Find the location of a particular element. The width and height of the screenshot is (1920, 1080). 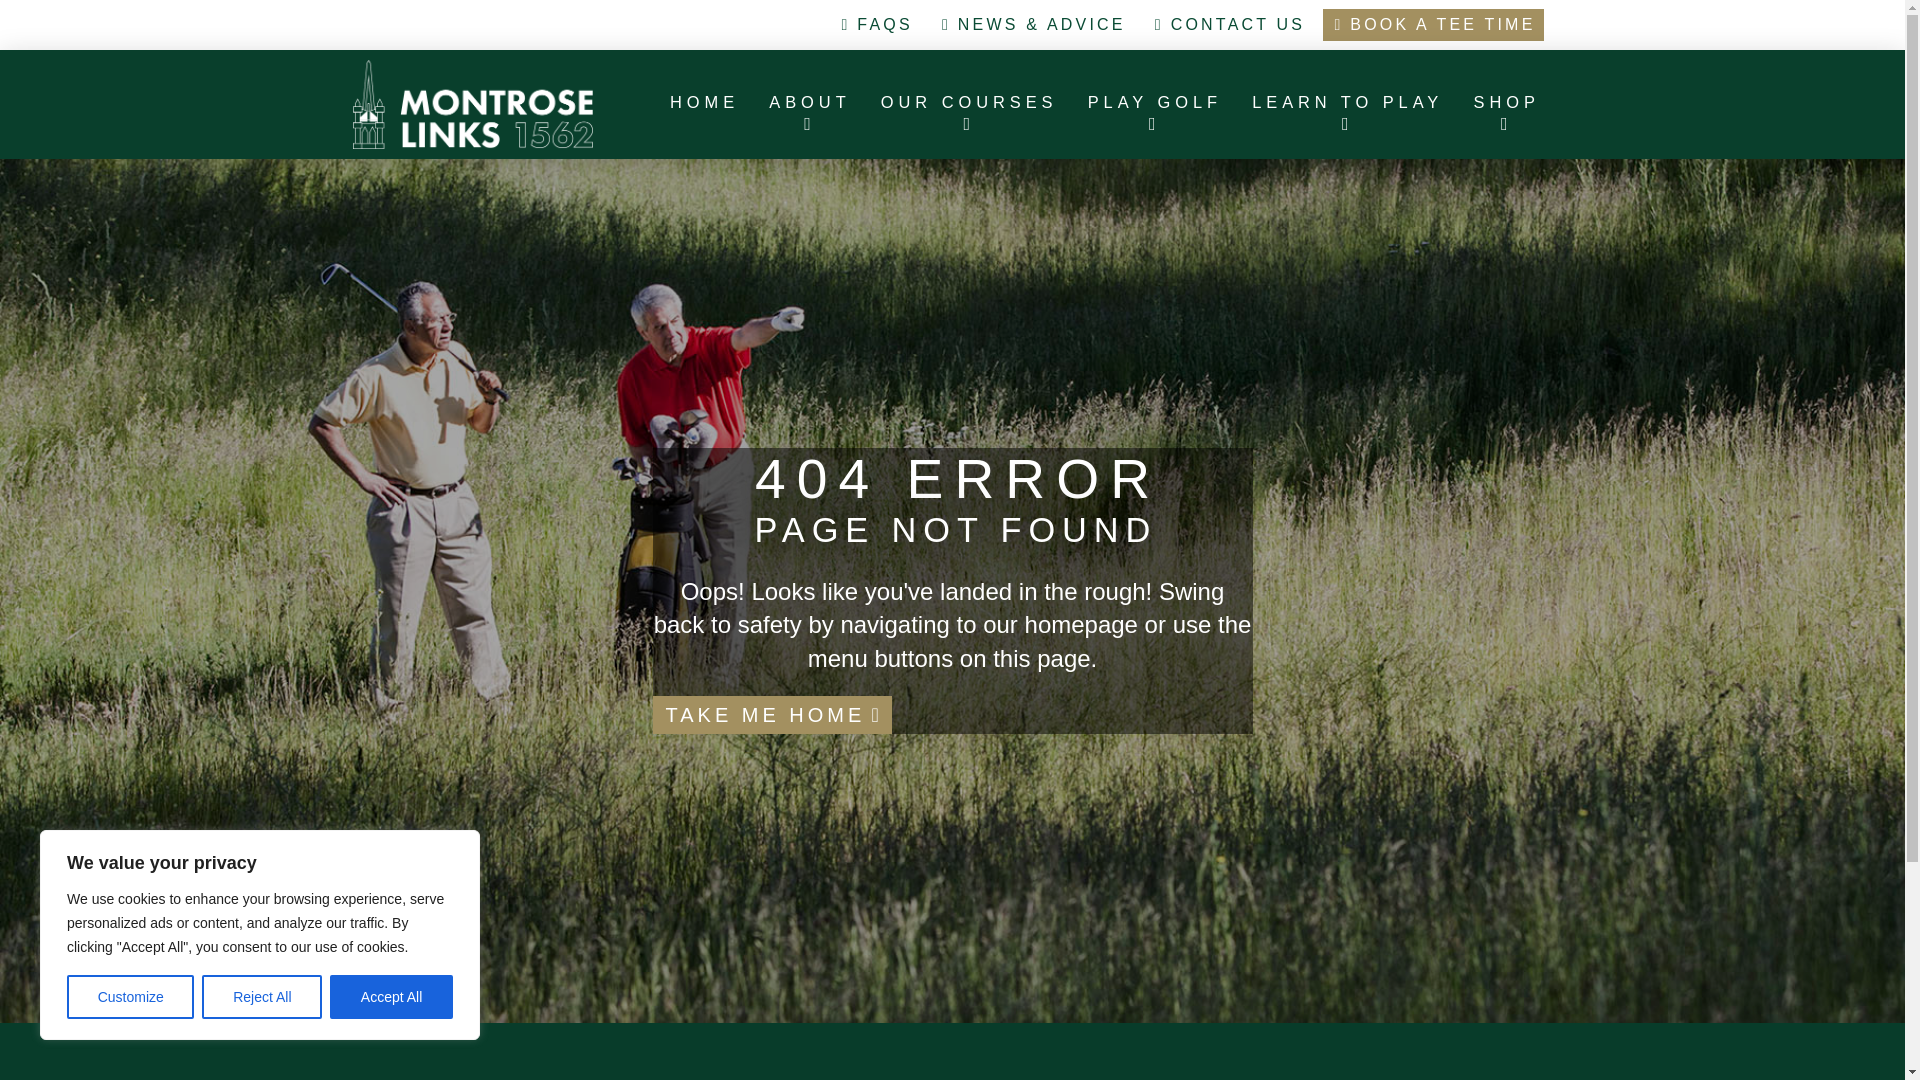

Accept All is located at coordinates (392, 997).